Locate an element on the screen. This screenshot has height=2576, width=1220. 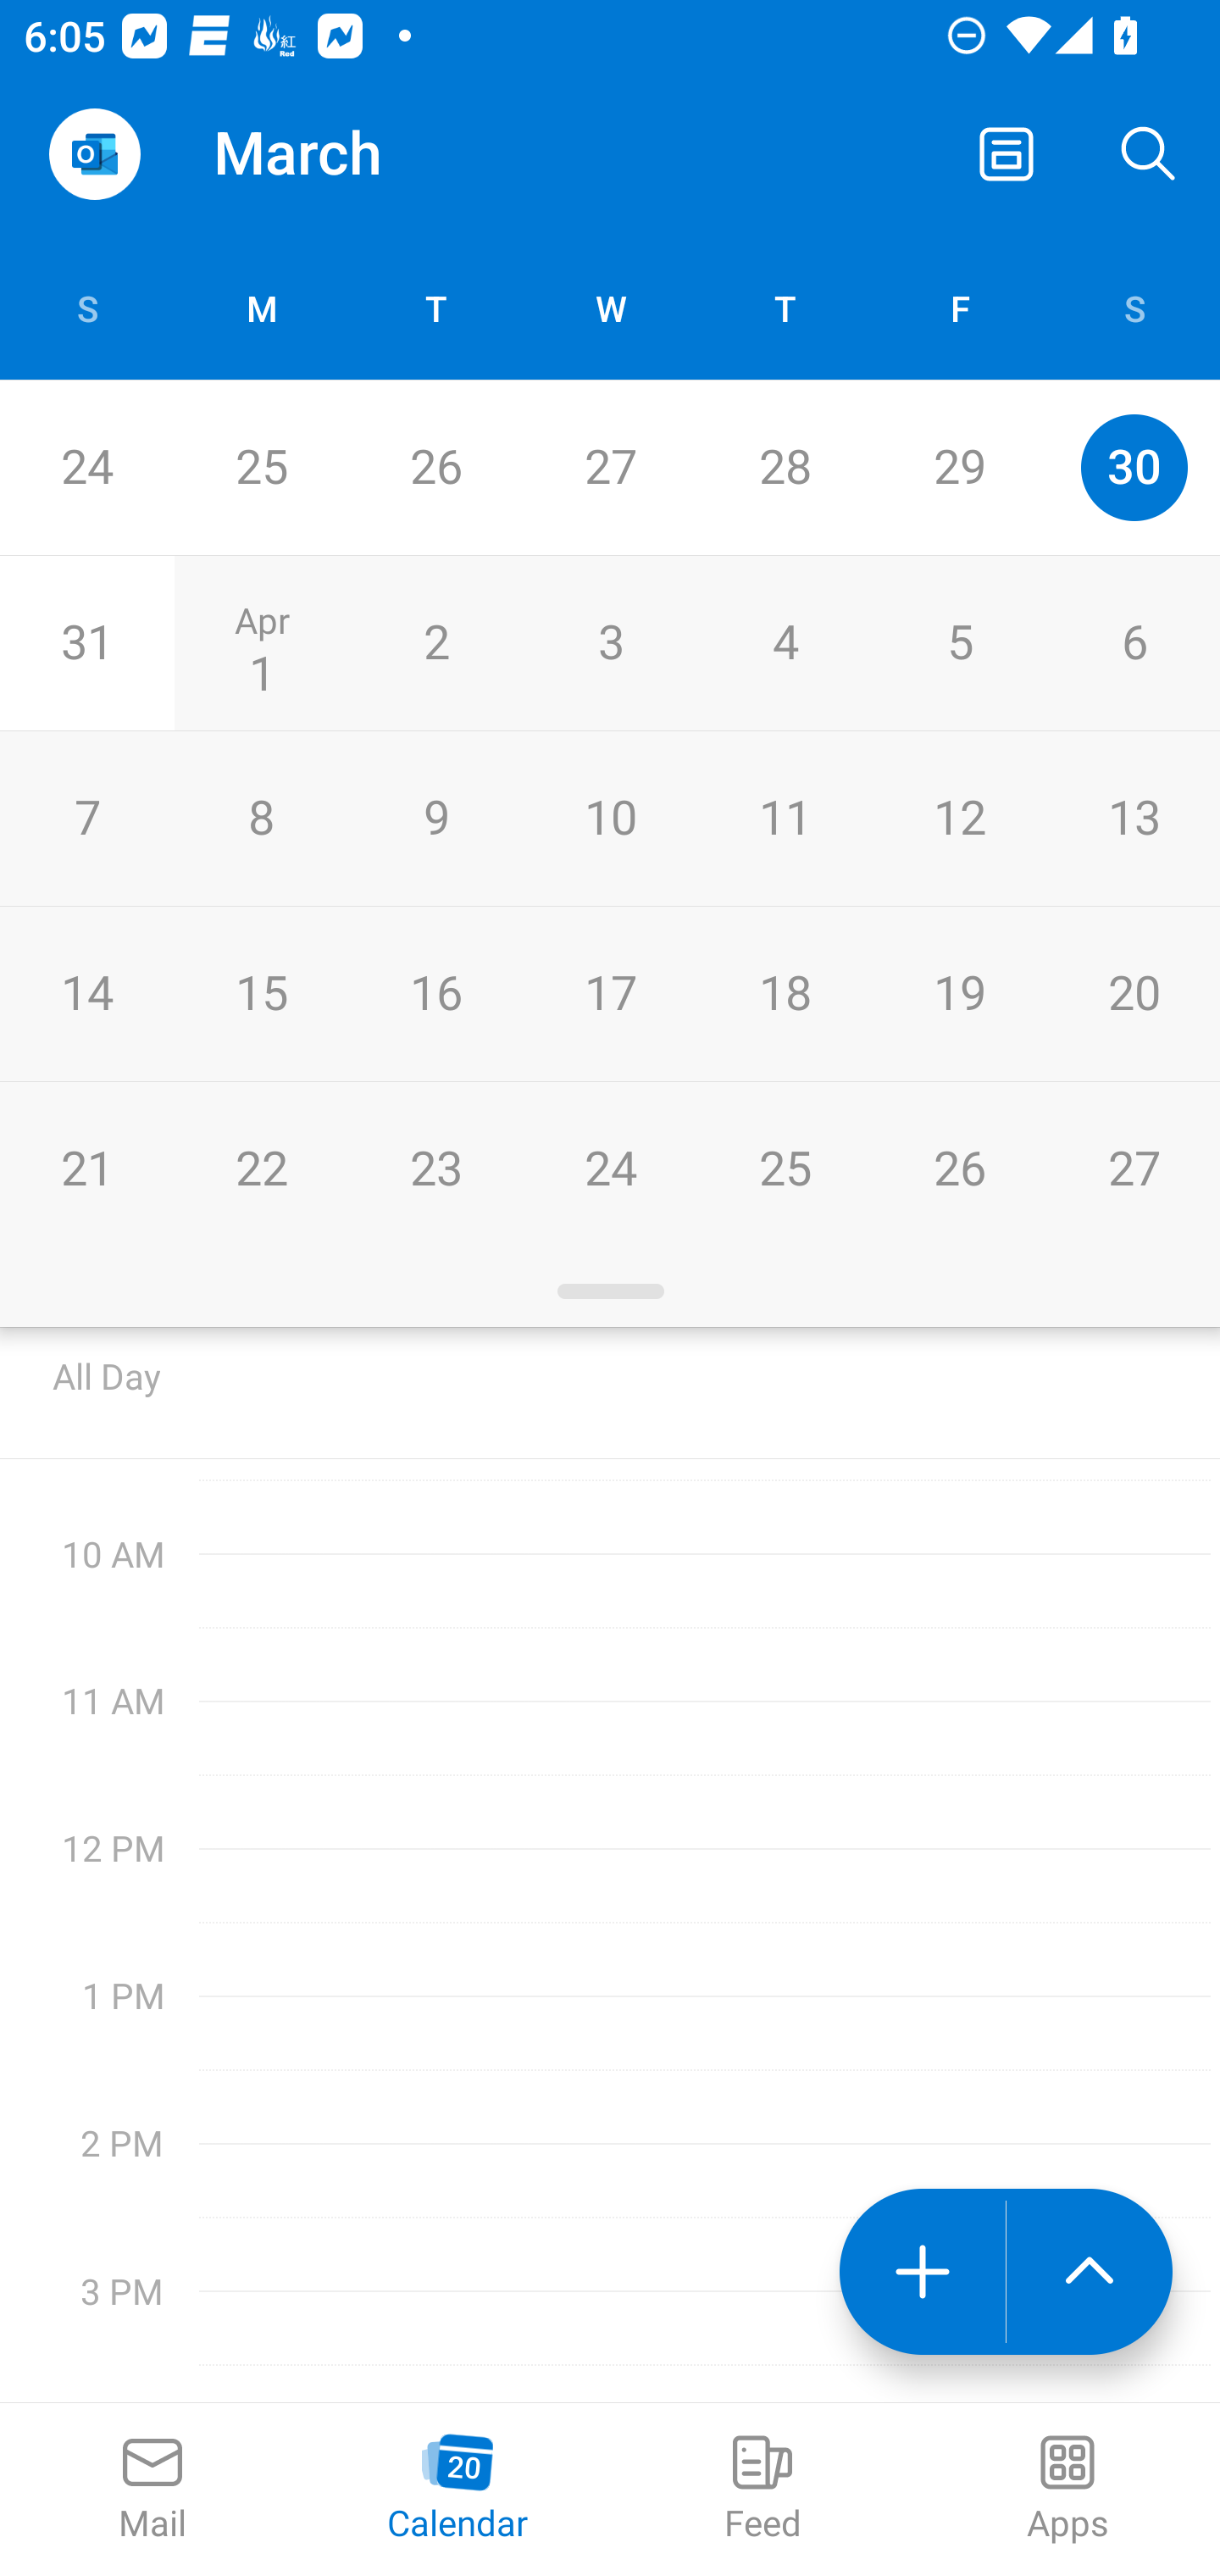
launch the extended action menu is located at coordinates (1090, 2272).